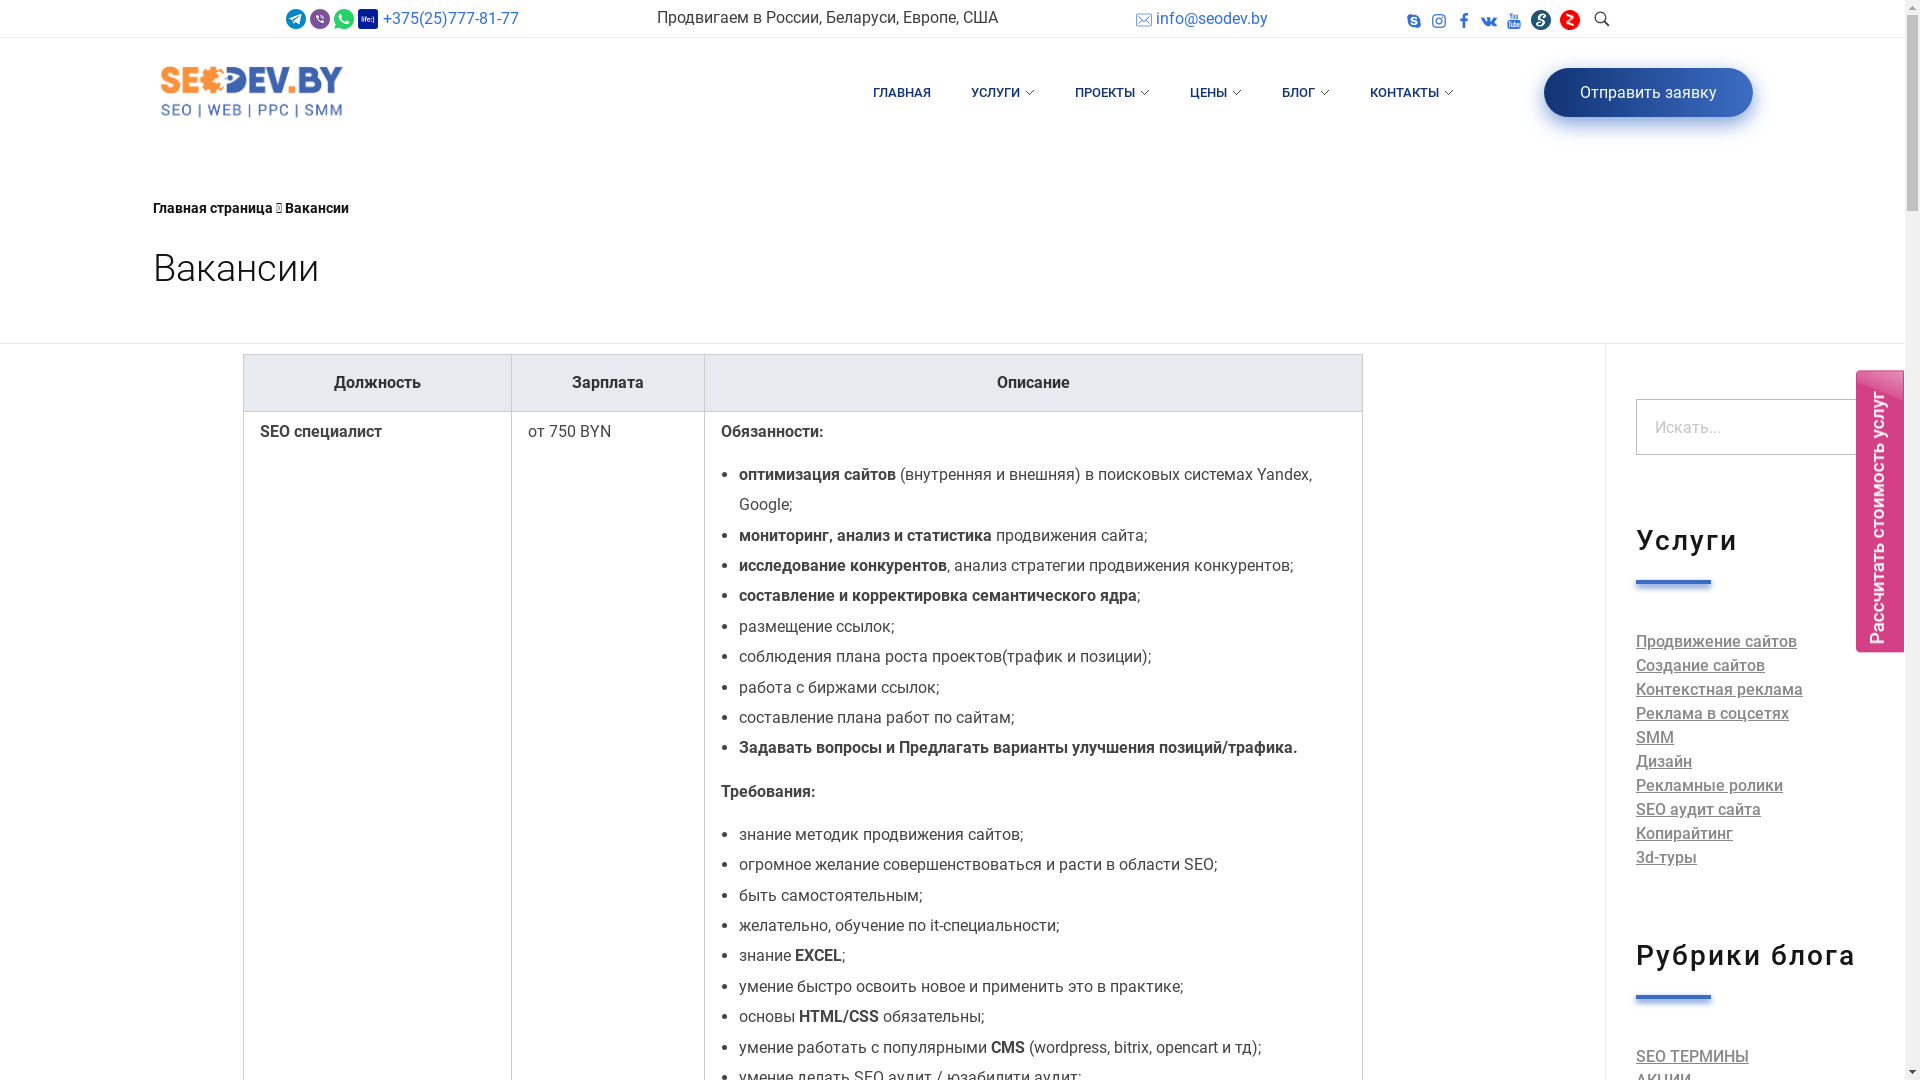  Describe the element at coordinates (320, 19) in the screenshot. I see `viber` at that location.